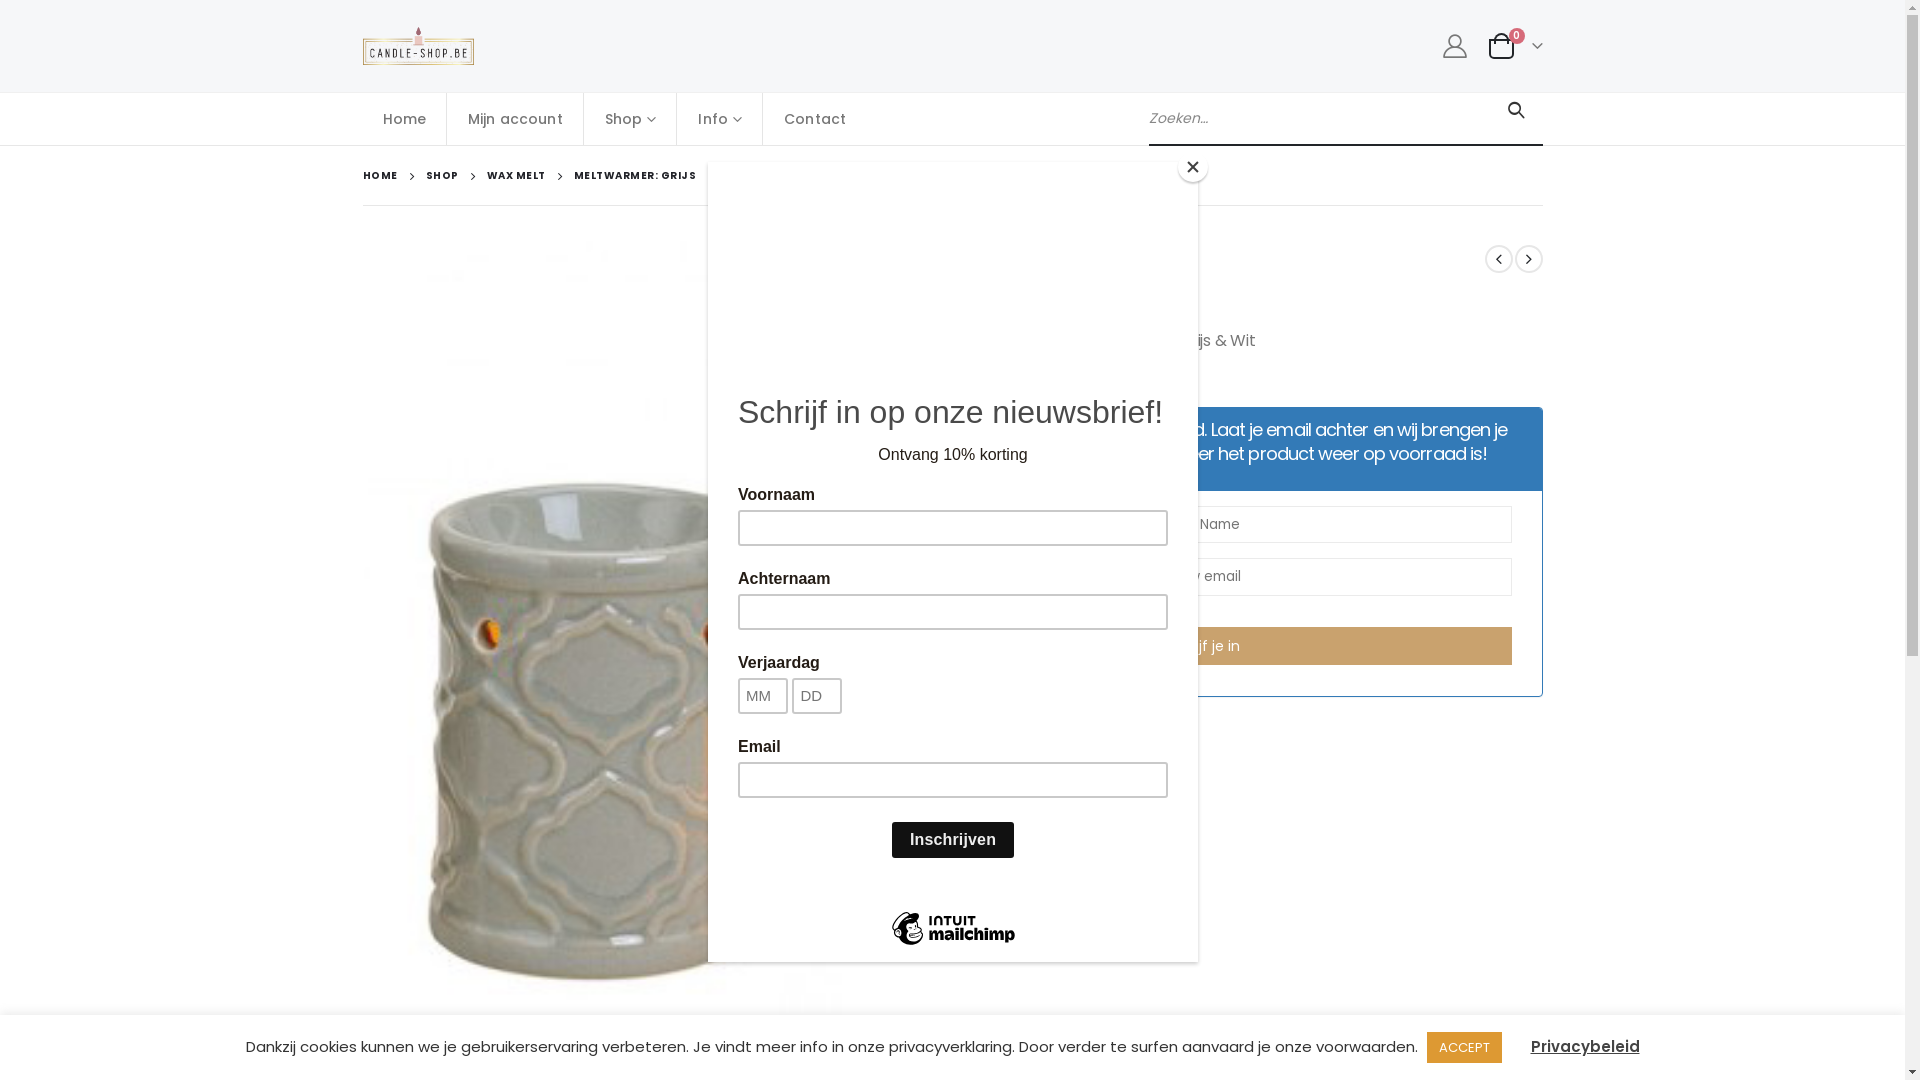  Describe the element at coordinates (404, 119) in the screenshot. I see `Home` at that location.